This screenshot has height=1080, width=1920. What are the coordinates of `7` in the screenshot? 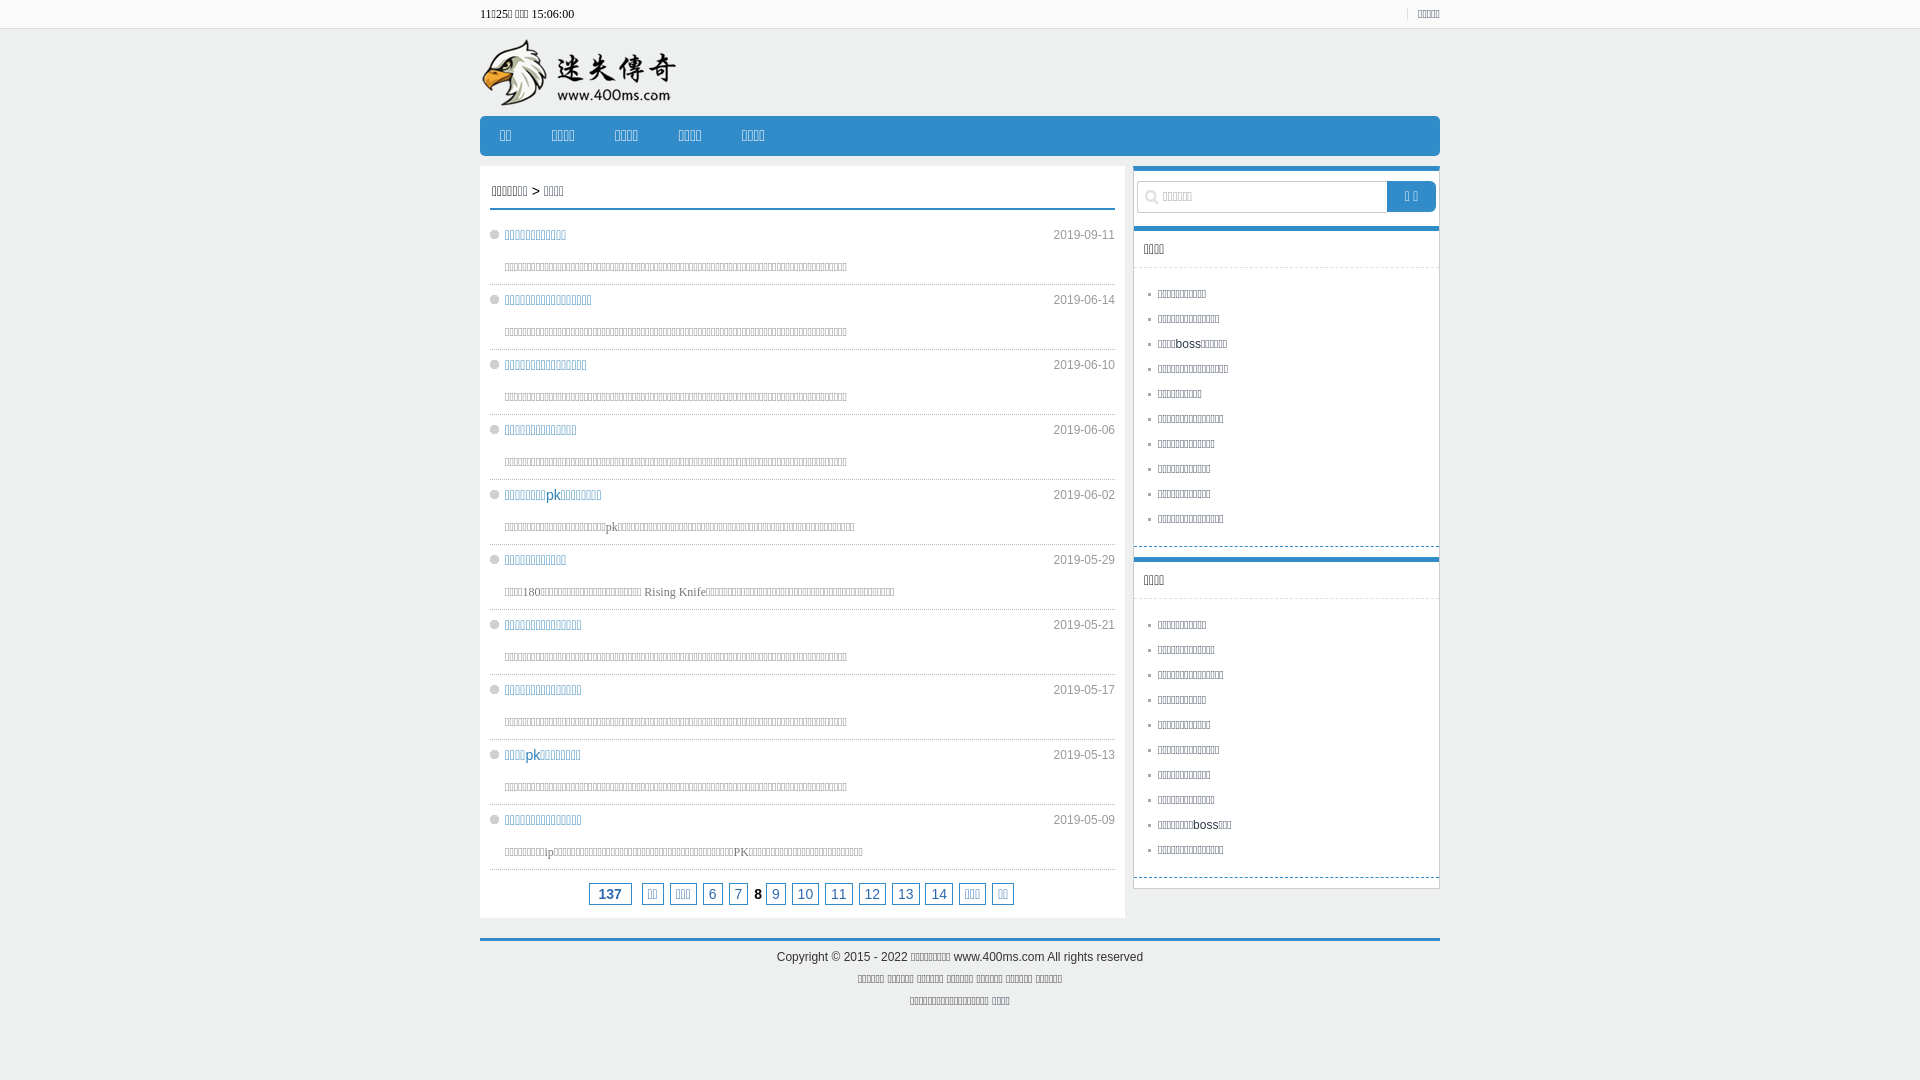 It's located at (739, 893).